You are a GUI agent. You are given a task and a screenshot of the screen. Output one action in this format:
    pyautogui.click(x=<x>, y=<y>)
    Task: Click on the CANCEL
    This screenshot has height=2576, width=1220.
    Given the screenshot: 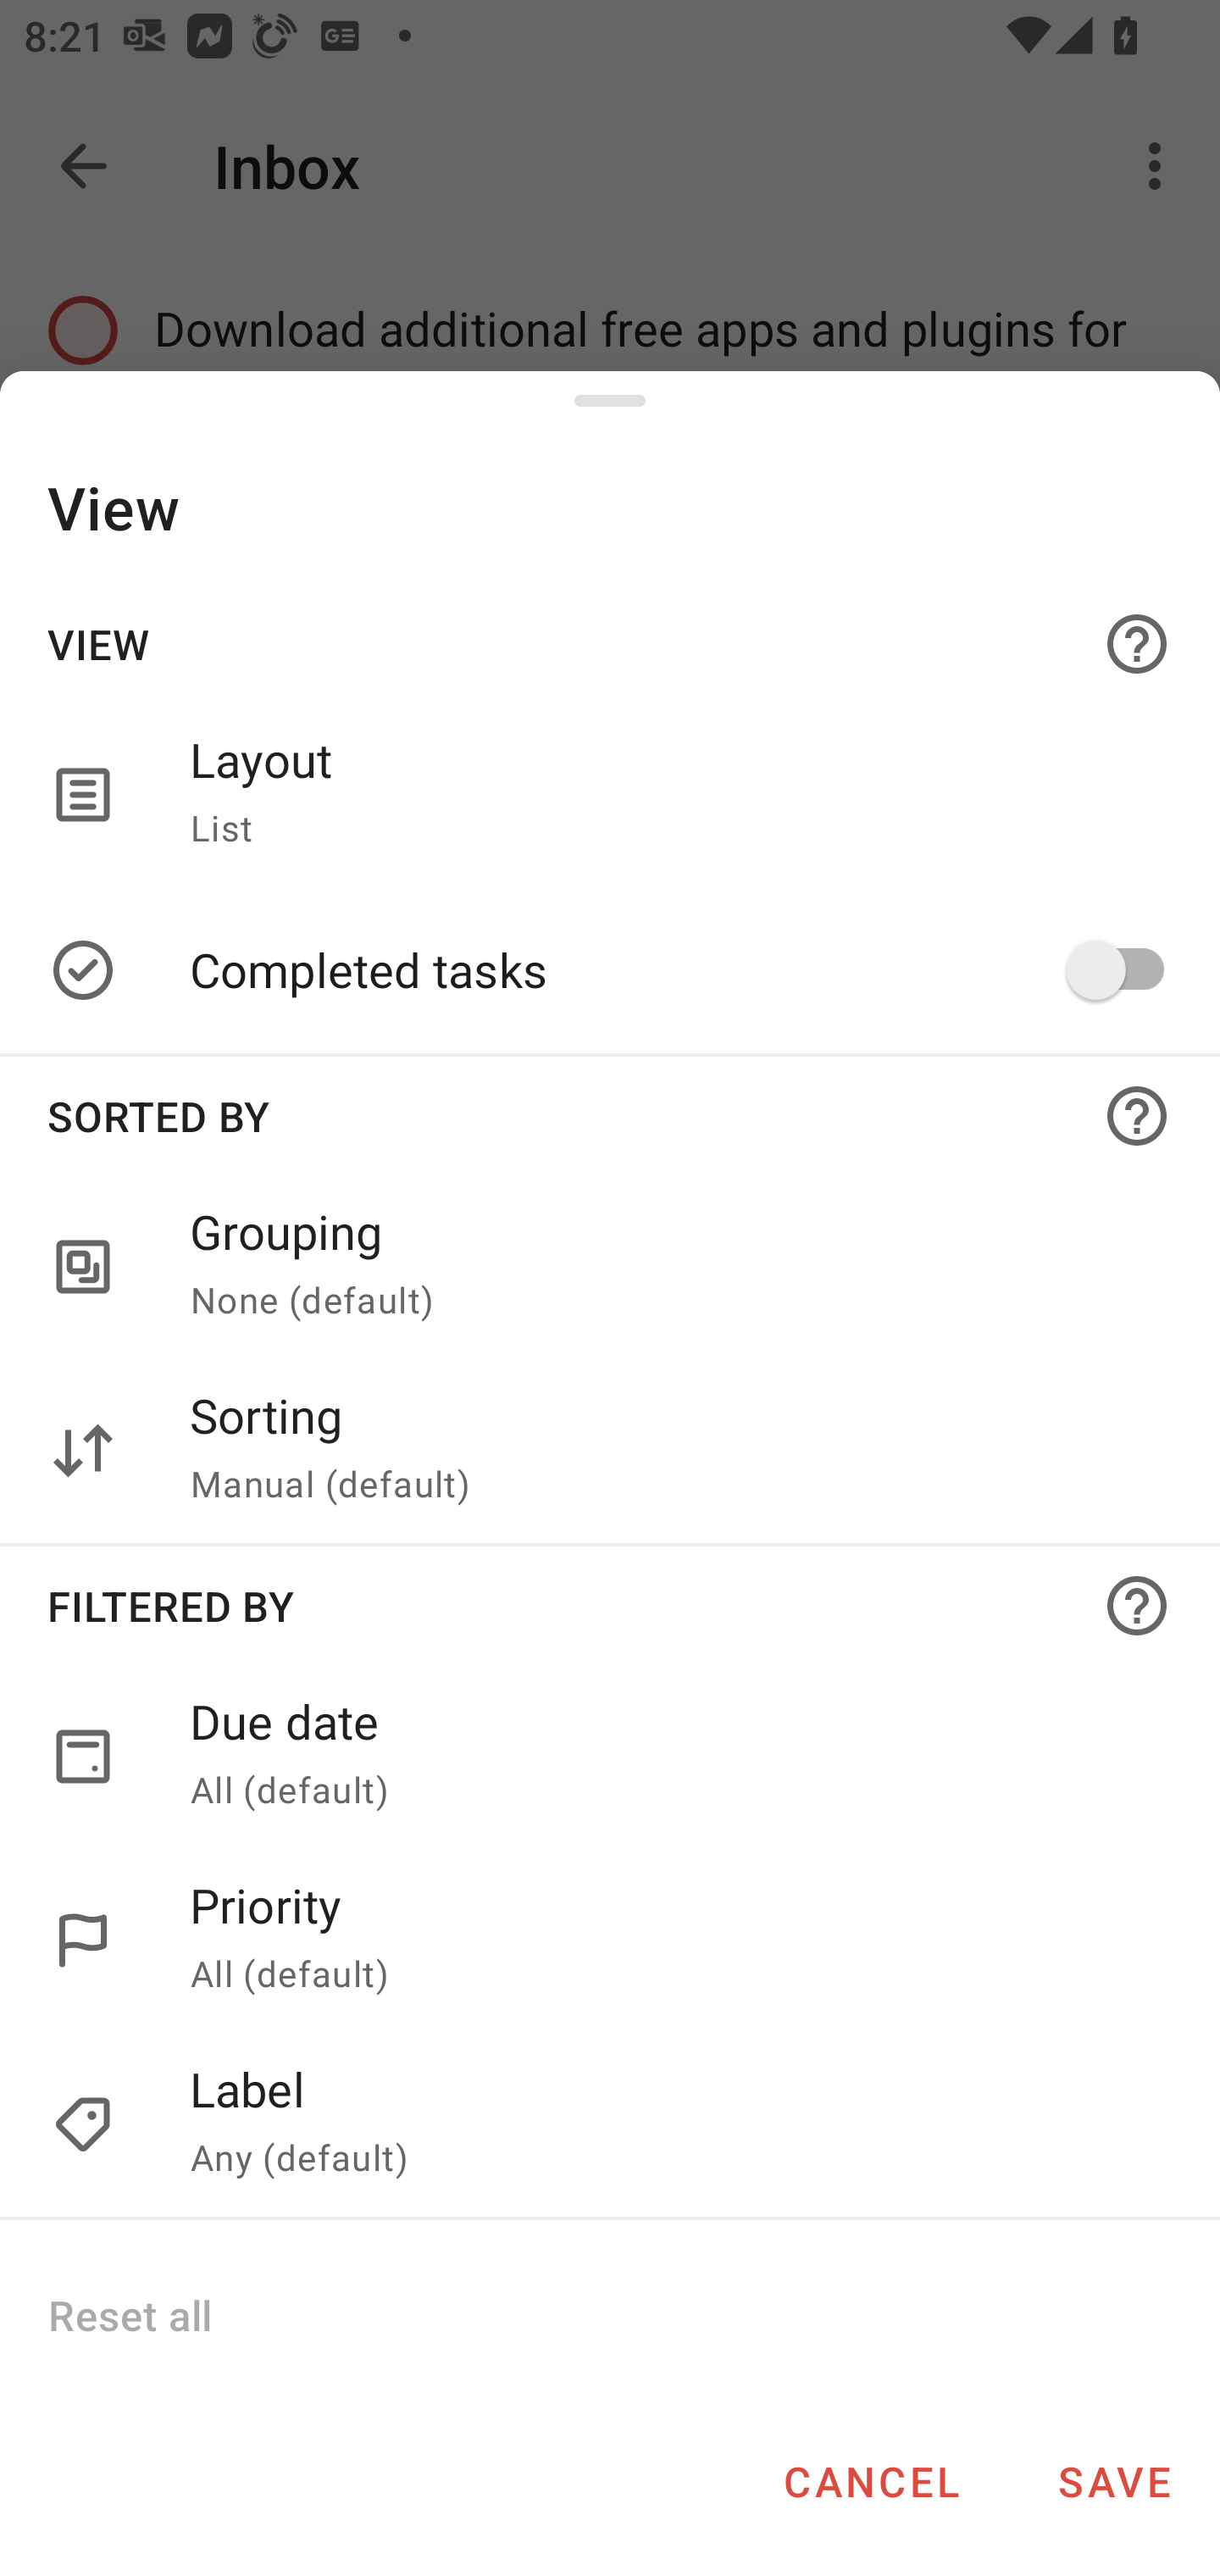 What is the action you would take?
    pyautogui.click(x=871, y=2481)
    